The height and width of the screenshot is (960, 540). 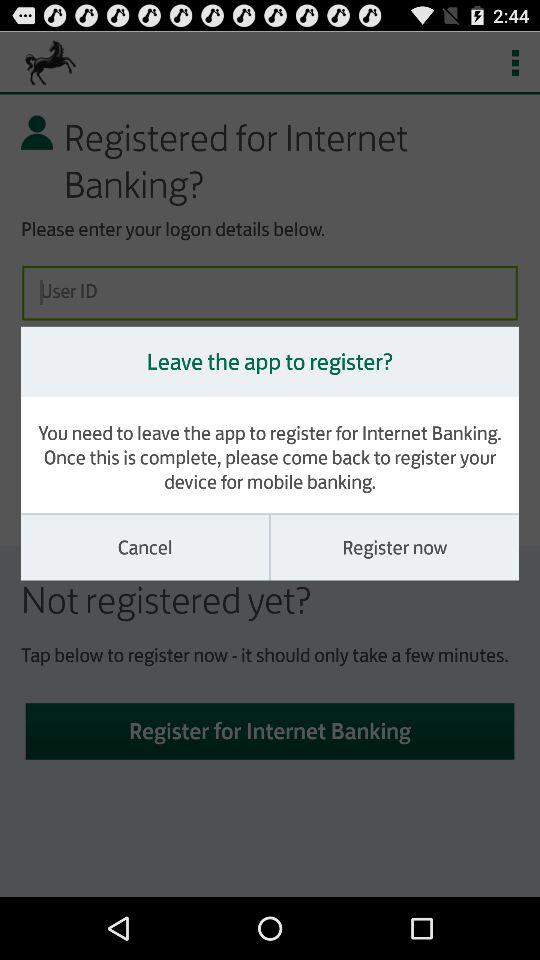 I want to click on launch cancel, so click(x=145, y=547).